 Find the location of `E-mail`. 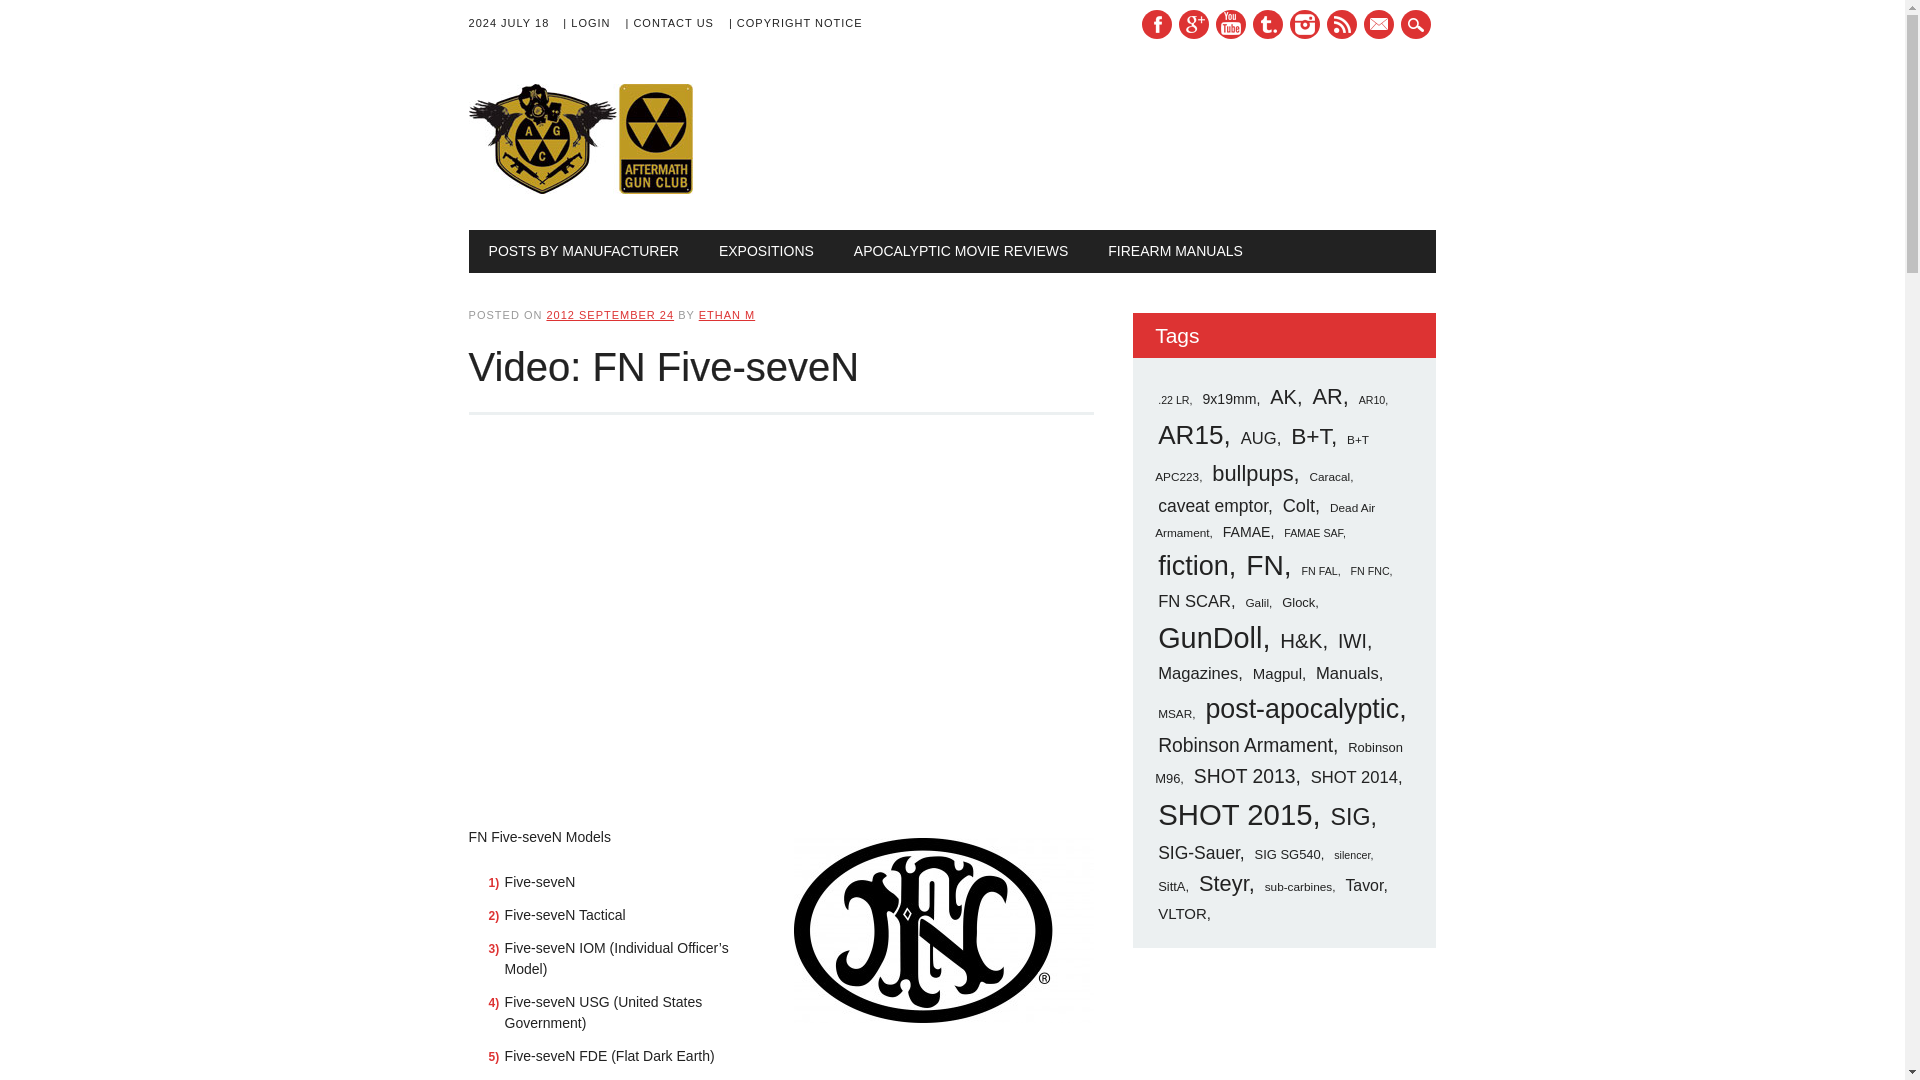

E-mail is located at coordinates (1378, 24).